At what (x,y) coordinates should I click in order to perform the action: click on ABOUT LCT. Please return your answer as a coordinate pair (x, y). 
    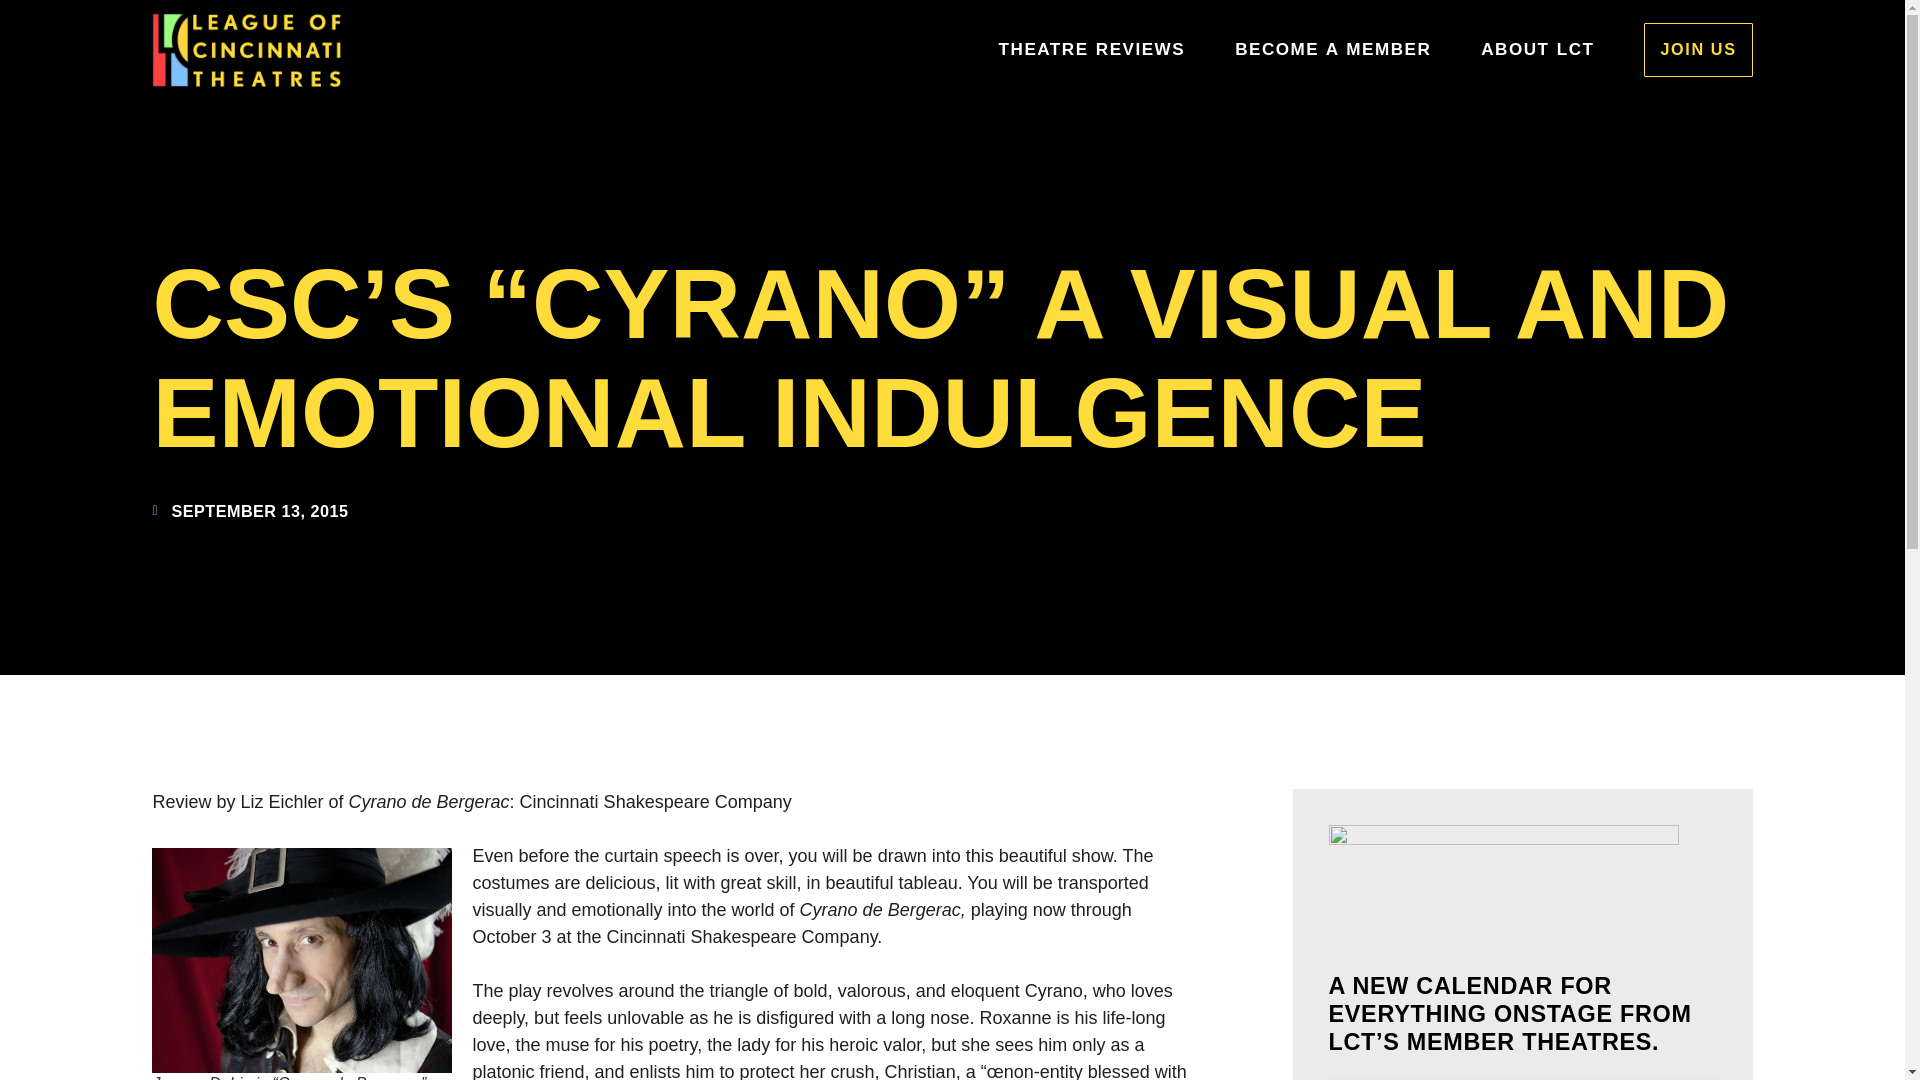
    Looking at the image, I should click on (1536, 48).